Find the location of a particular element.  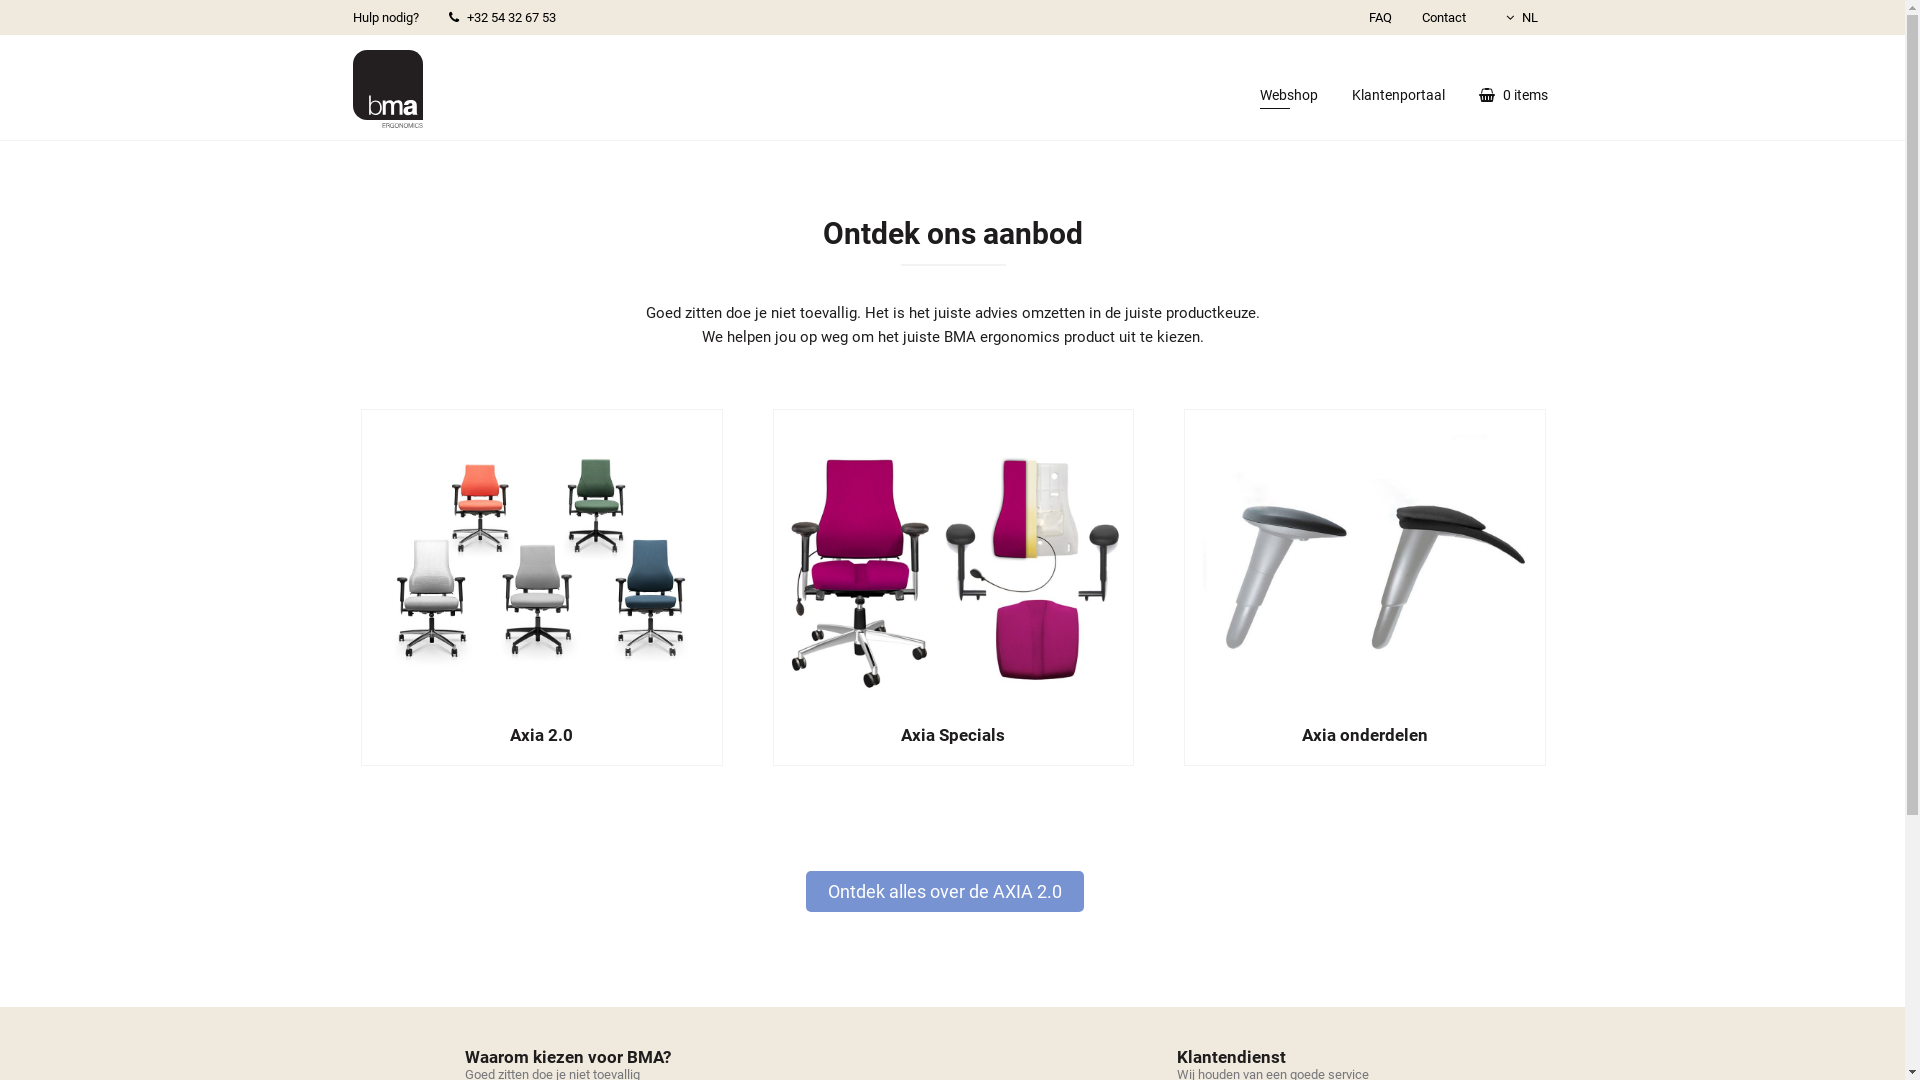

Klantenportaal is located at coordinates (1398, 88).